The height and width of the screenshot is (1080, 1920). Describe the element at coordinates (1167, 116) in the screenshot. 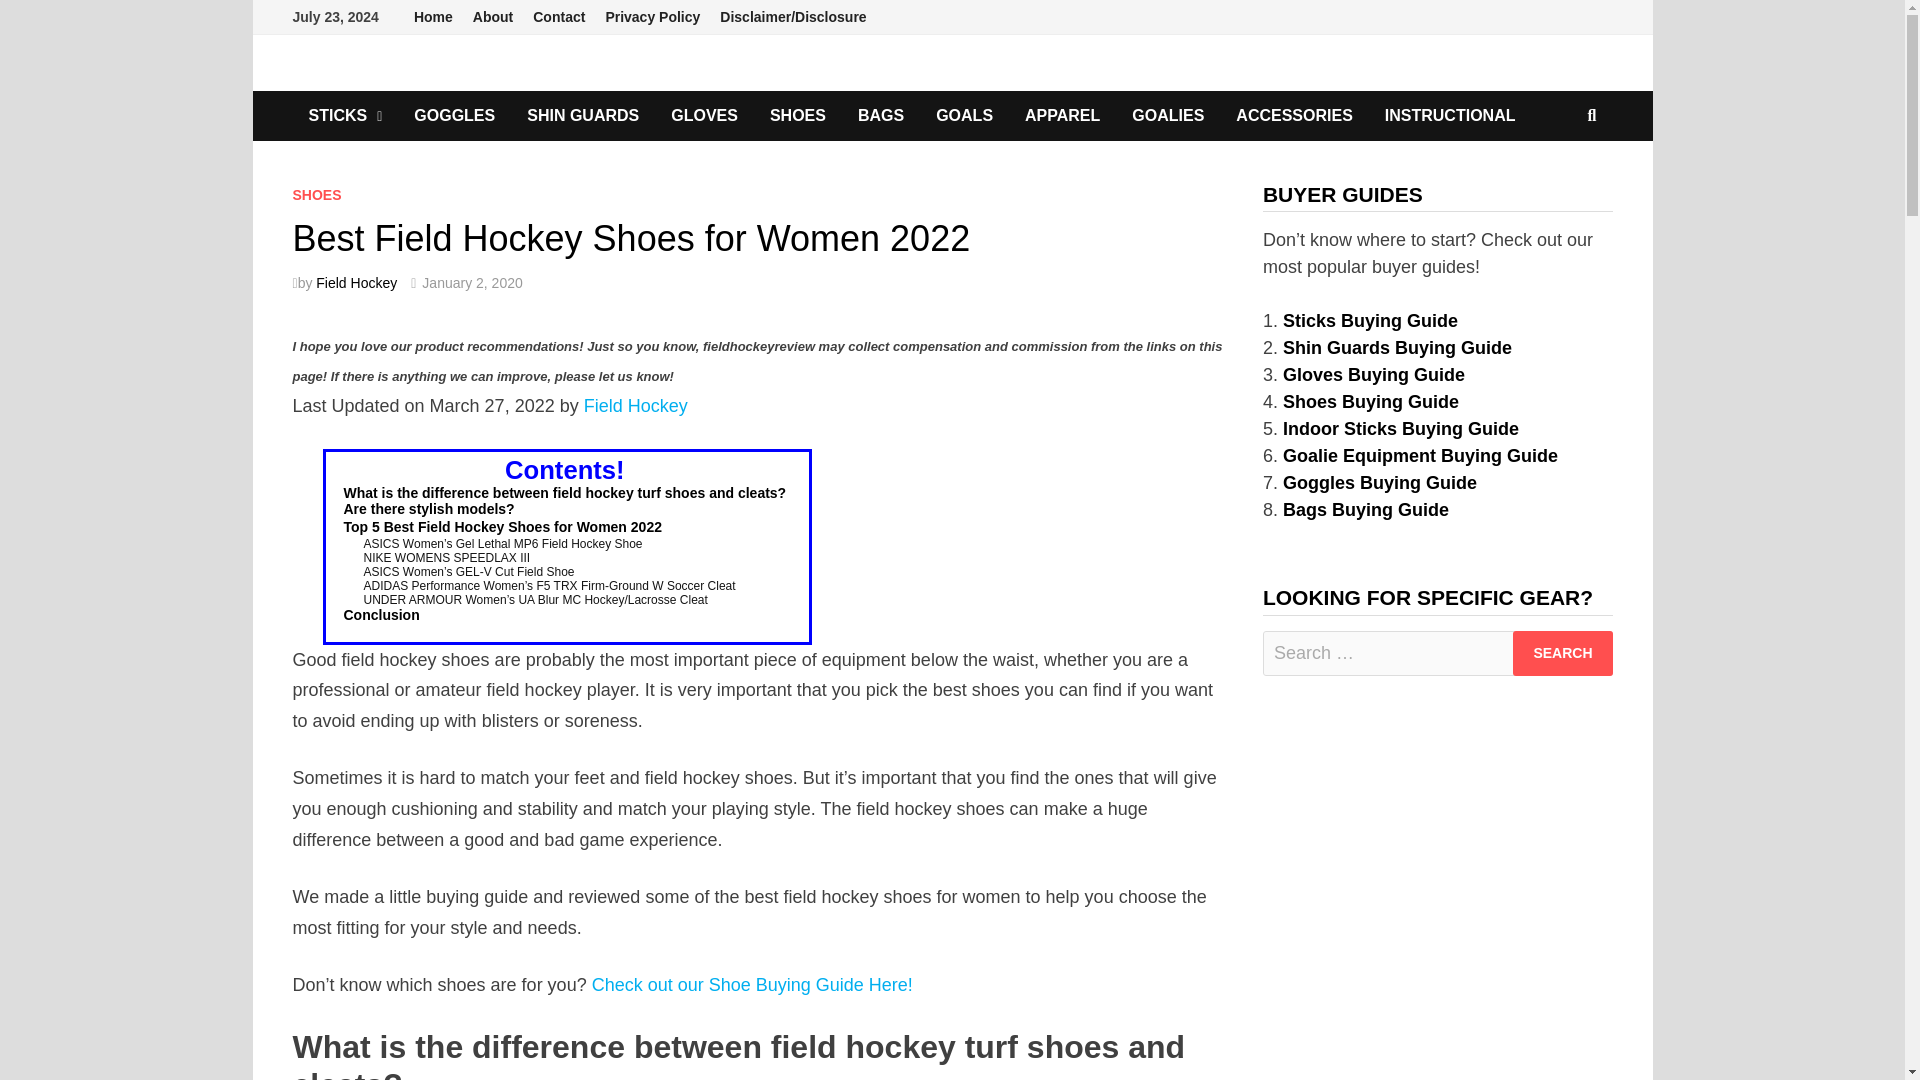

I see `GOALIES` at that location.